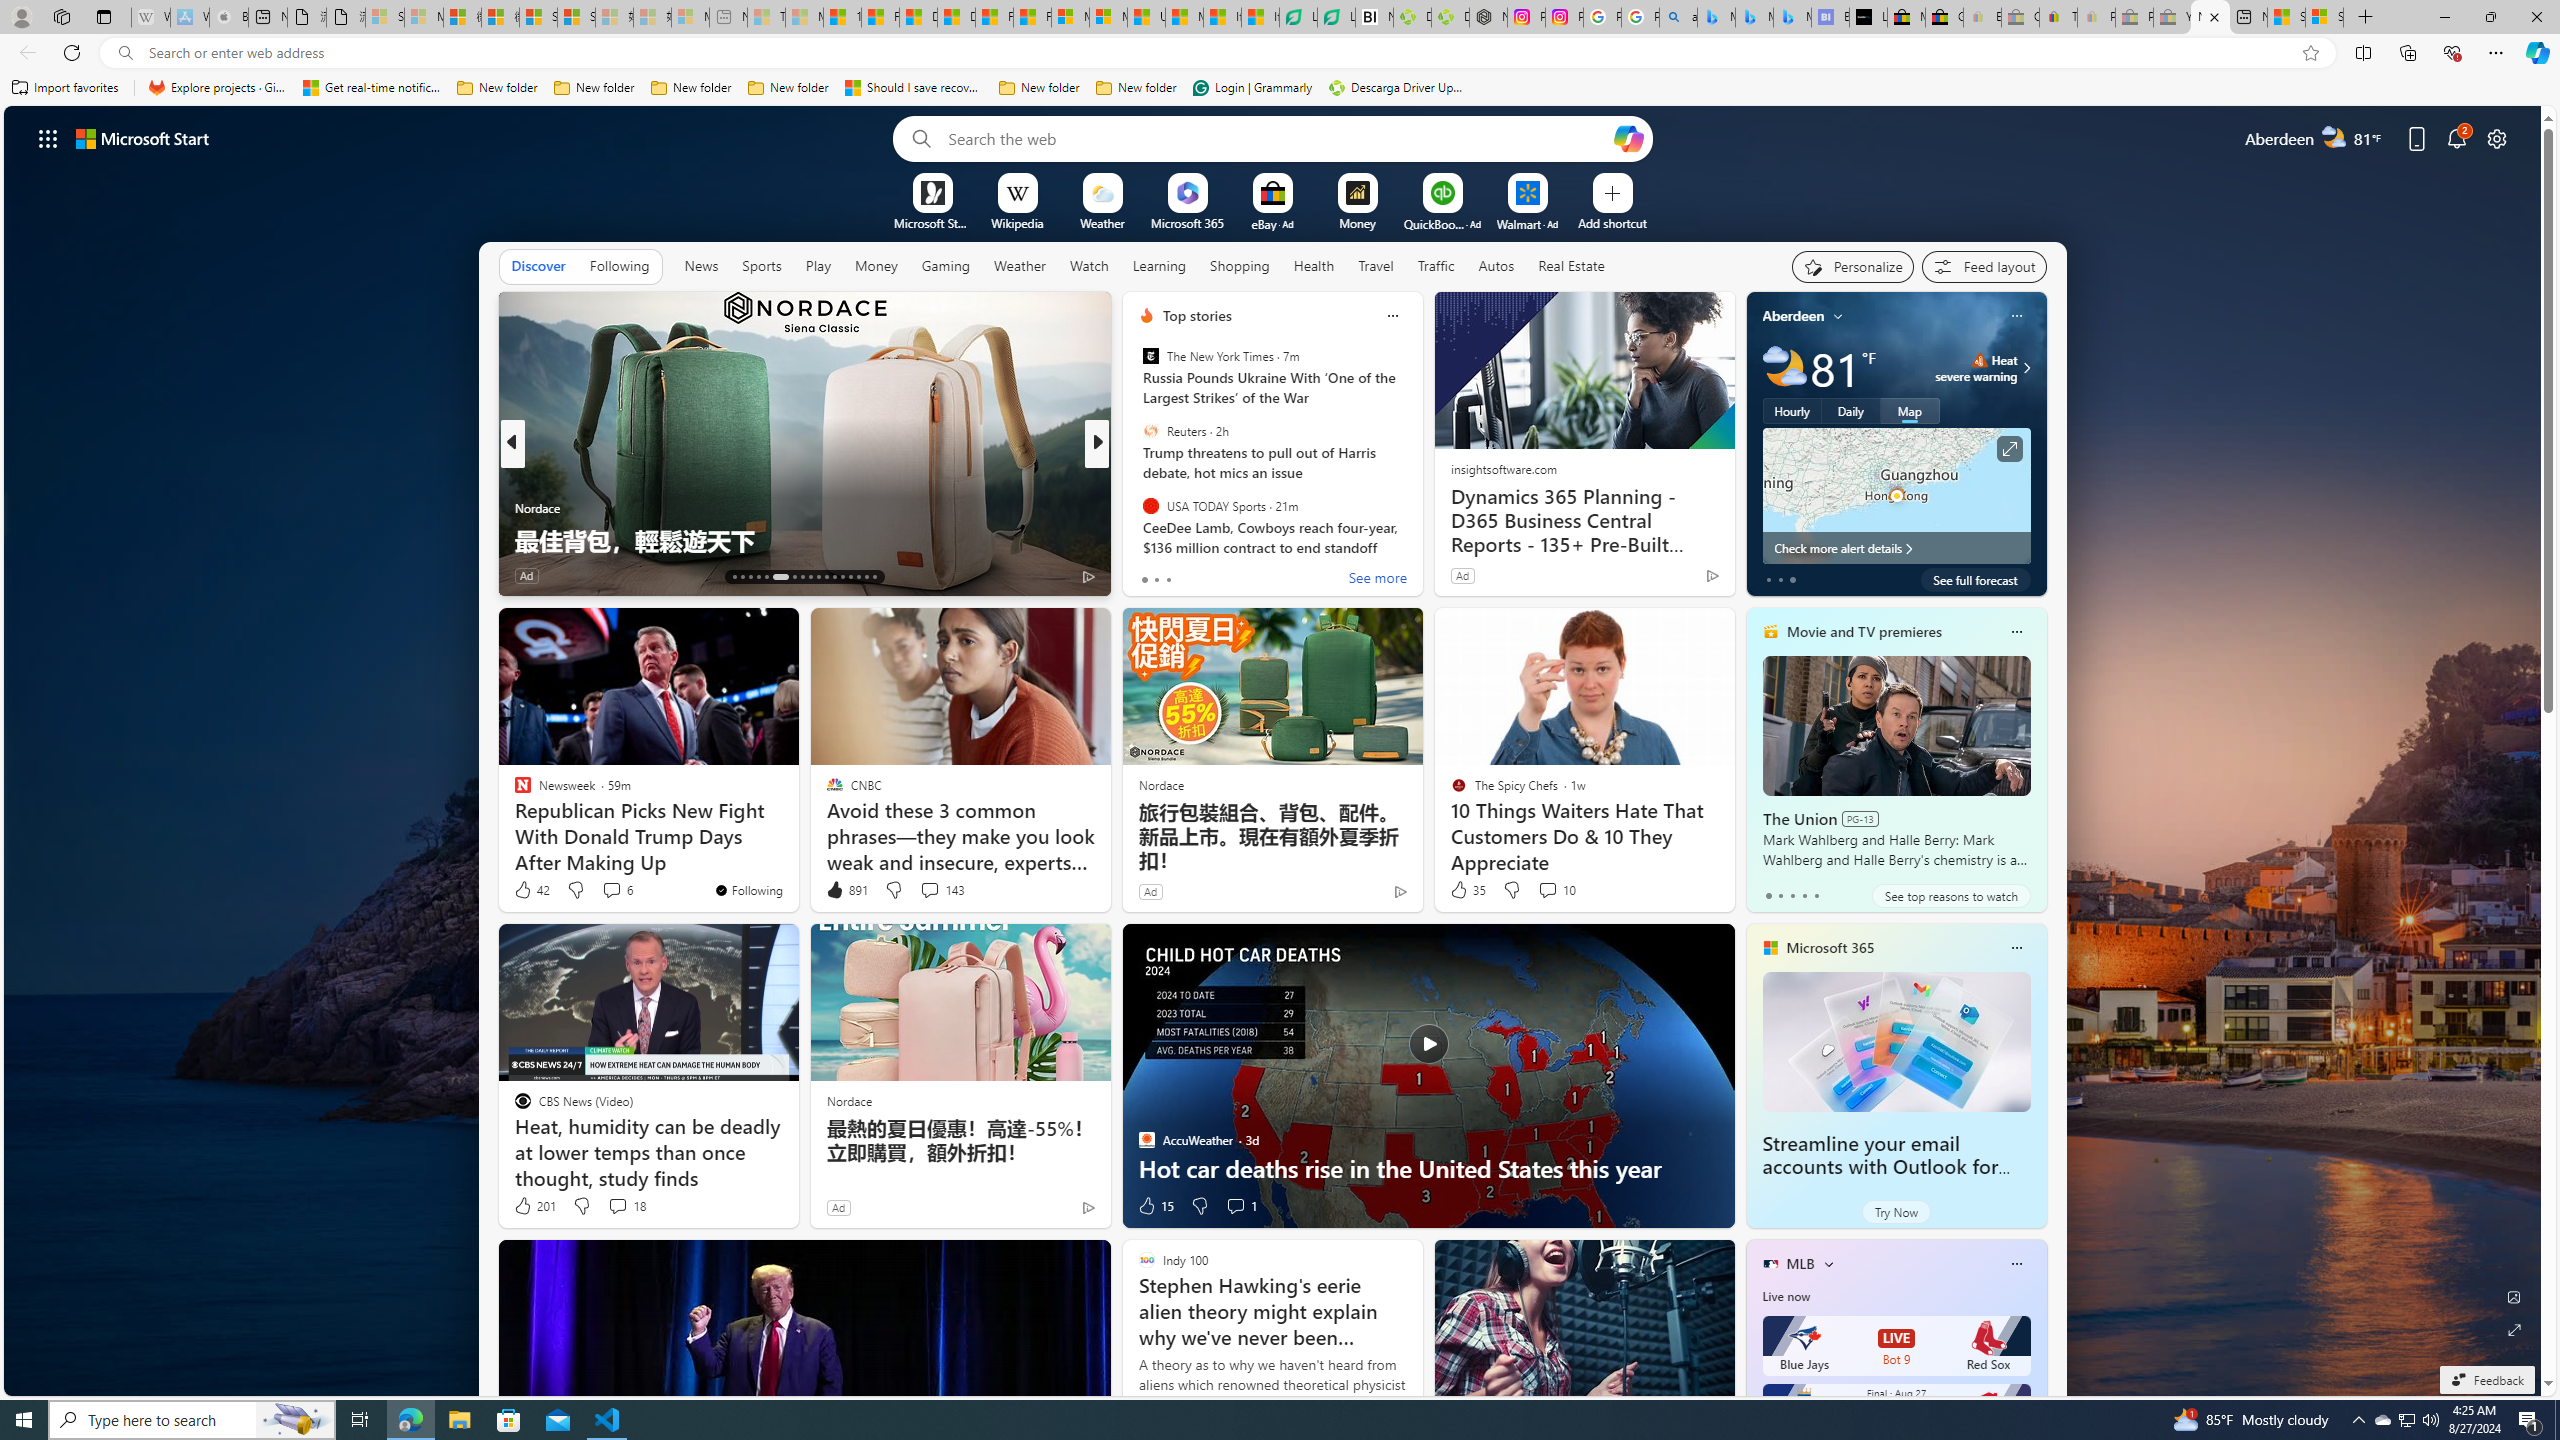  Describe the element at coordinates (1896, 548) in the screenshot. I see `Check more alert details` at that location.